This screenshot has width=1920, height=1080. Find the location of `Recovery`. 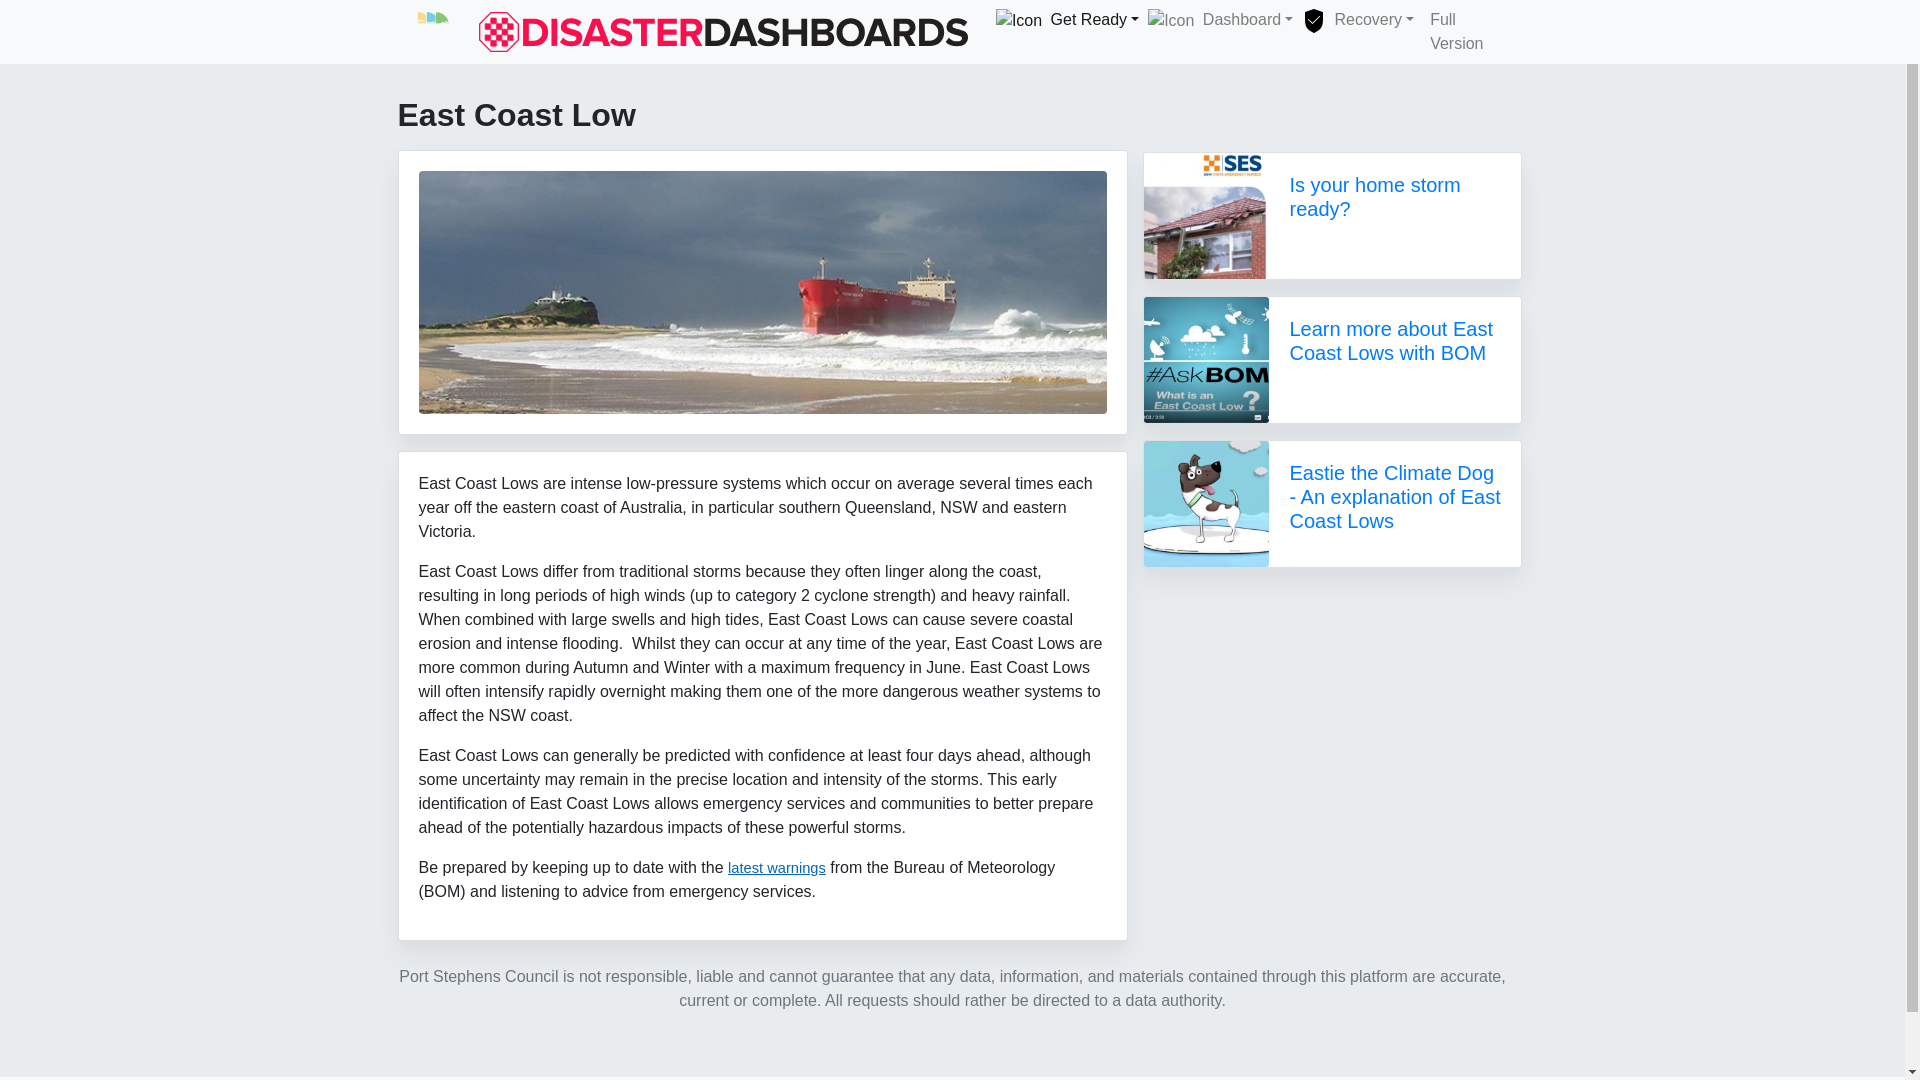

Recovery is located at coordinates (1356, 20).